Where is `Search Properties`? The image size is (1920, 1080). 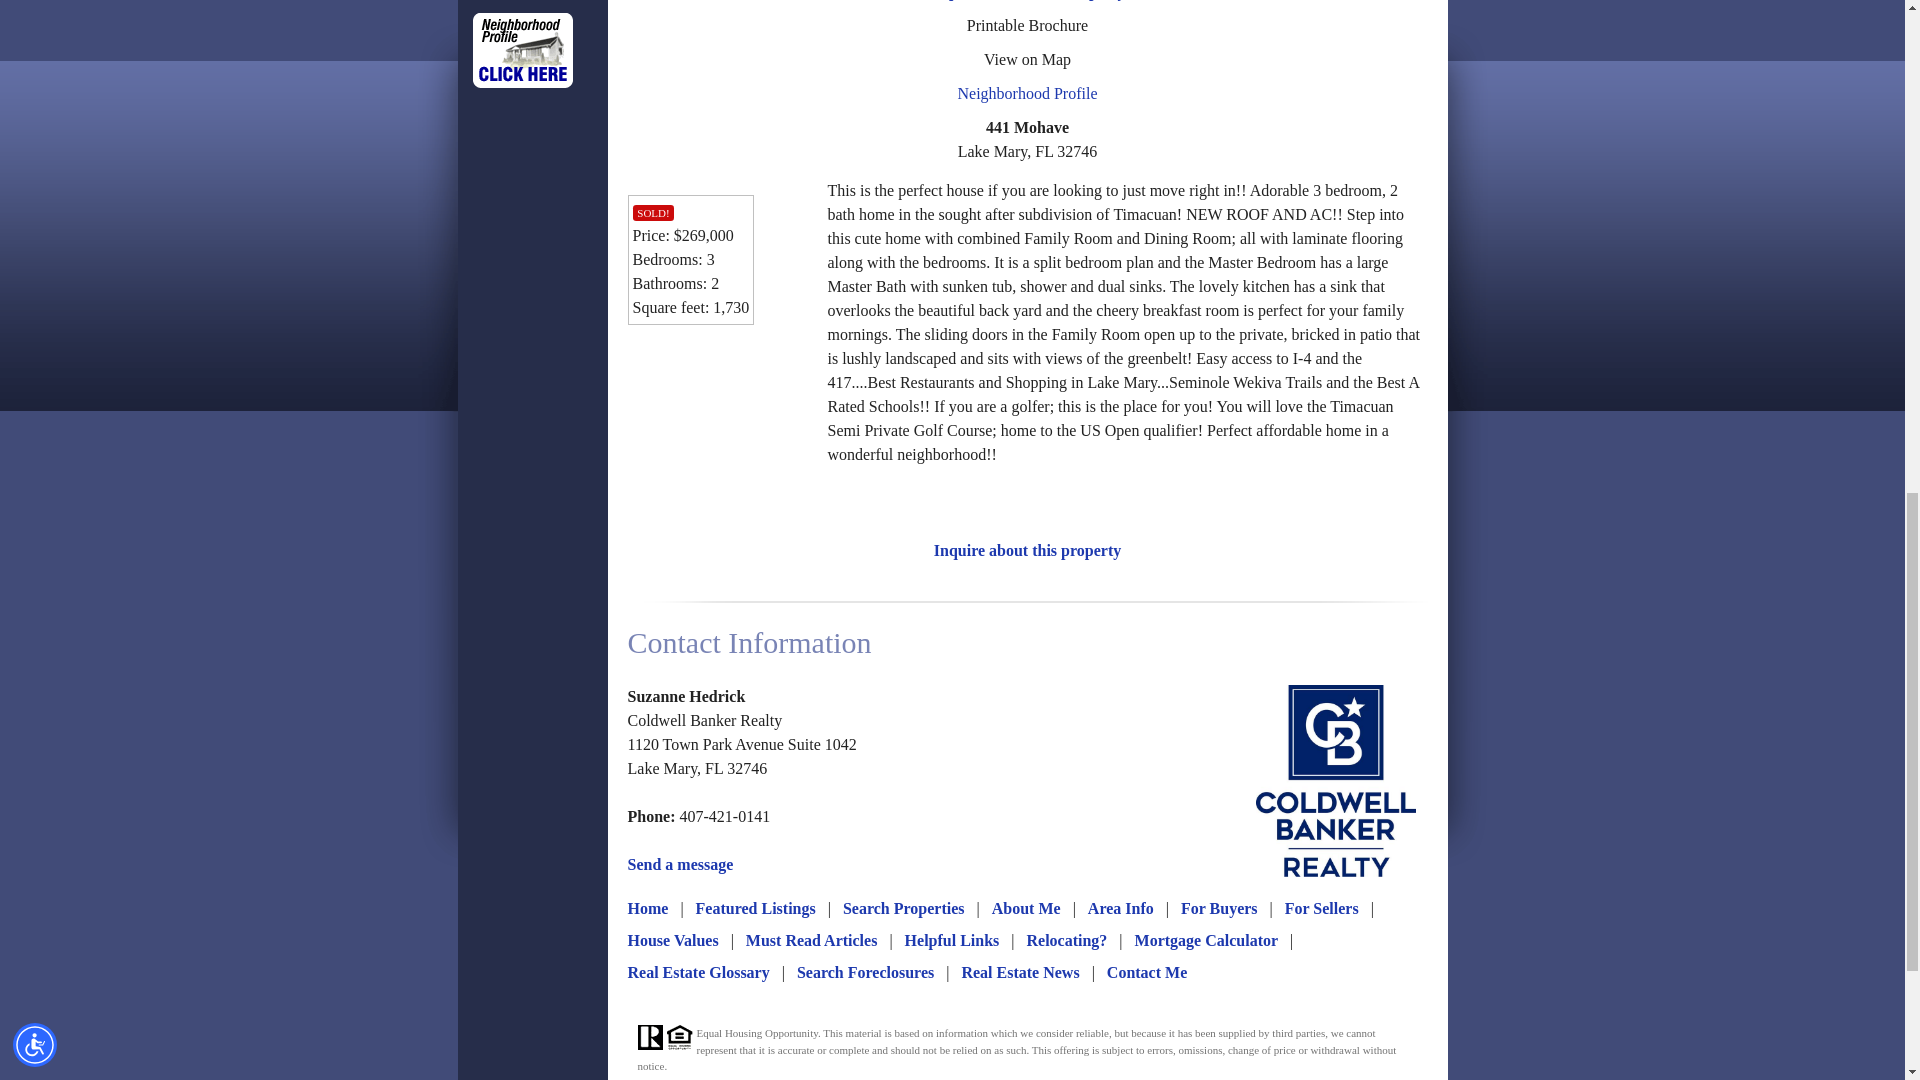 Search Properties is located at coordinates (904, 908).